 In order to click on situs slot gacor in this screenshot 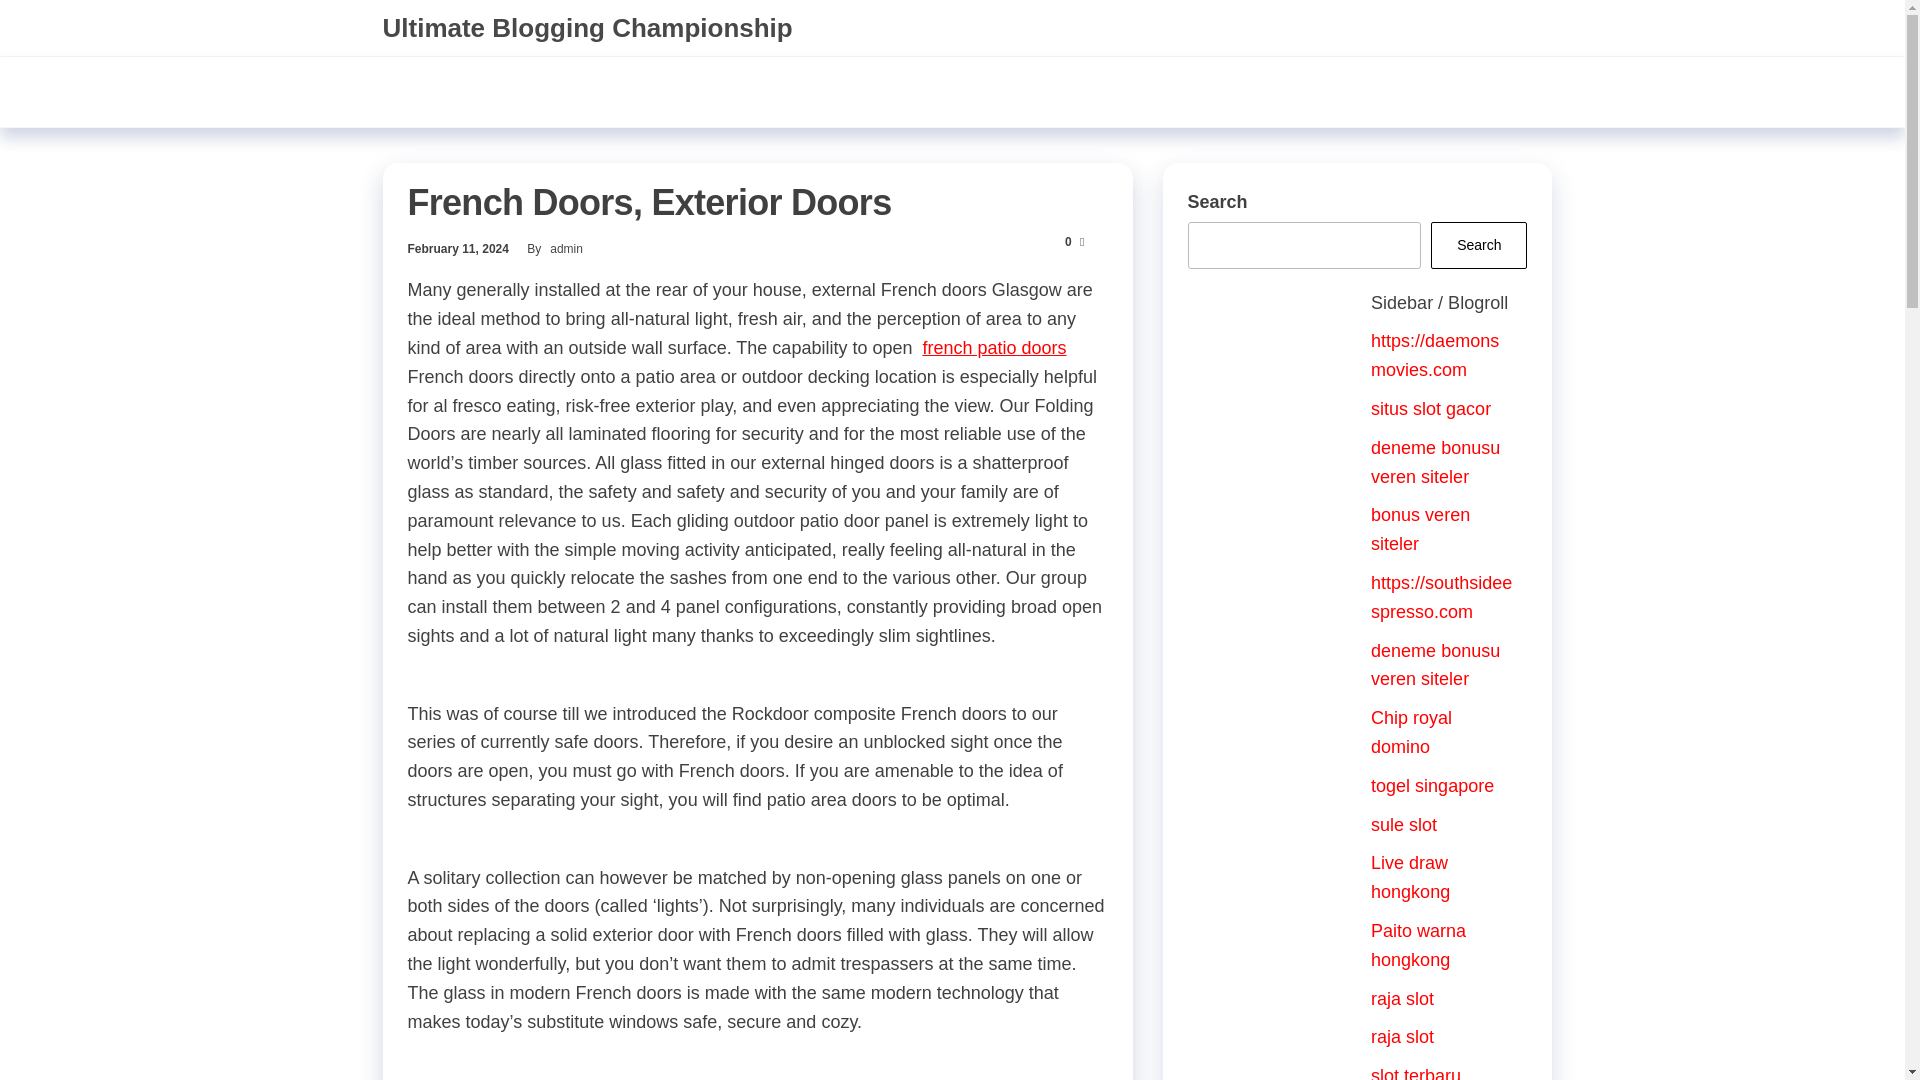, I will do `click(1430, 408)`.